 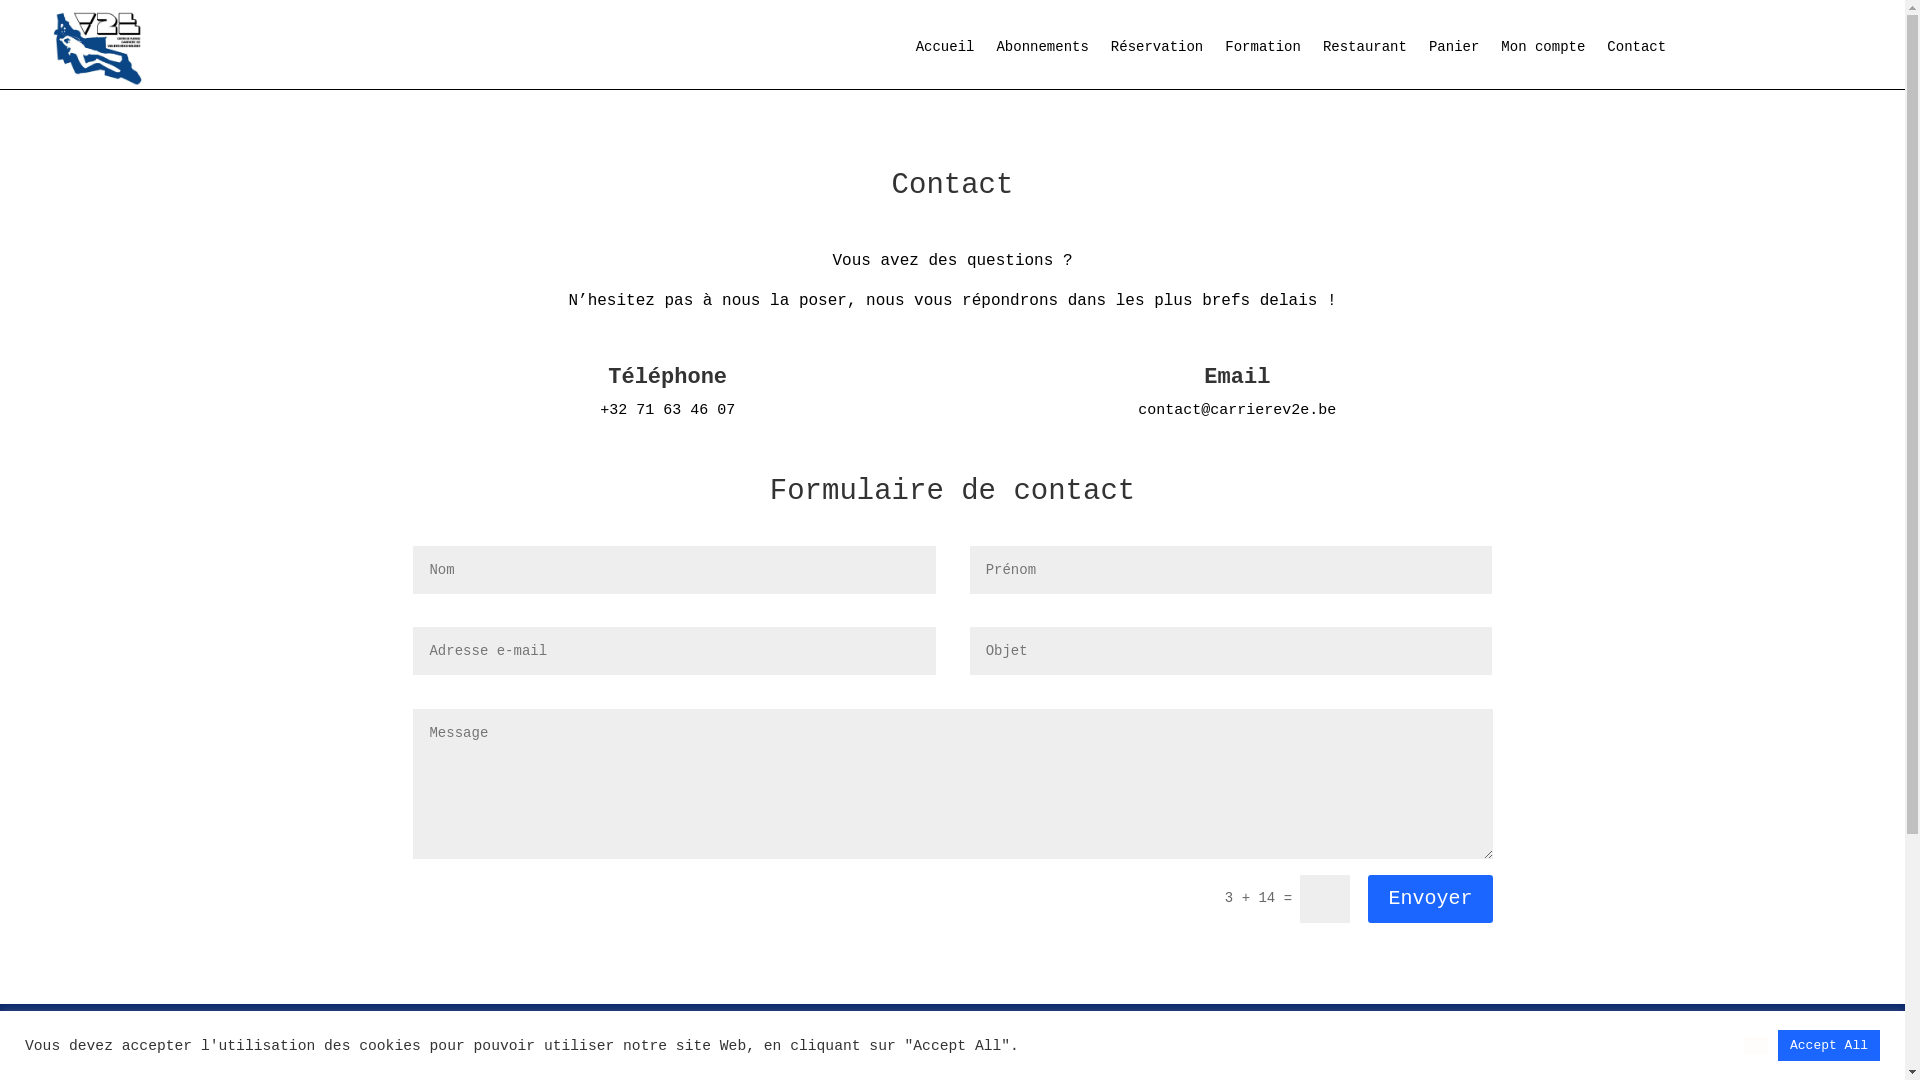 I want to click on Restaurant, so click(x=1365, y=51).